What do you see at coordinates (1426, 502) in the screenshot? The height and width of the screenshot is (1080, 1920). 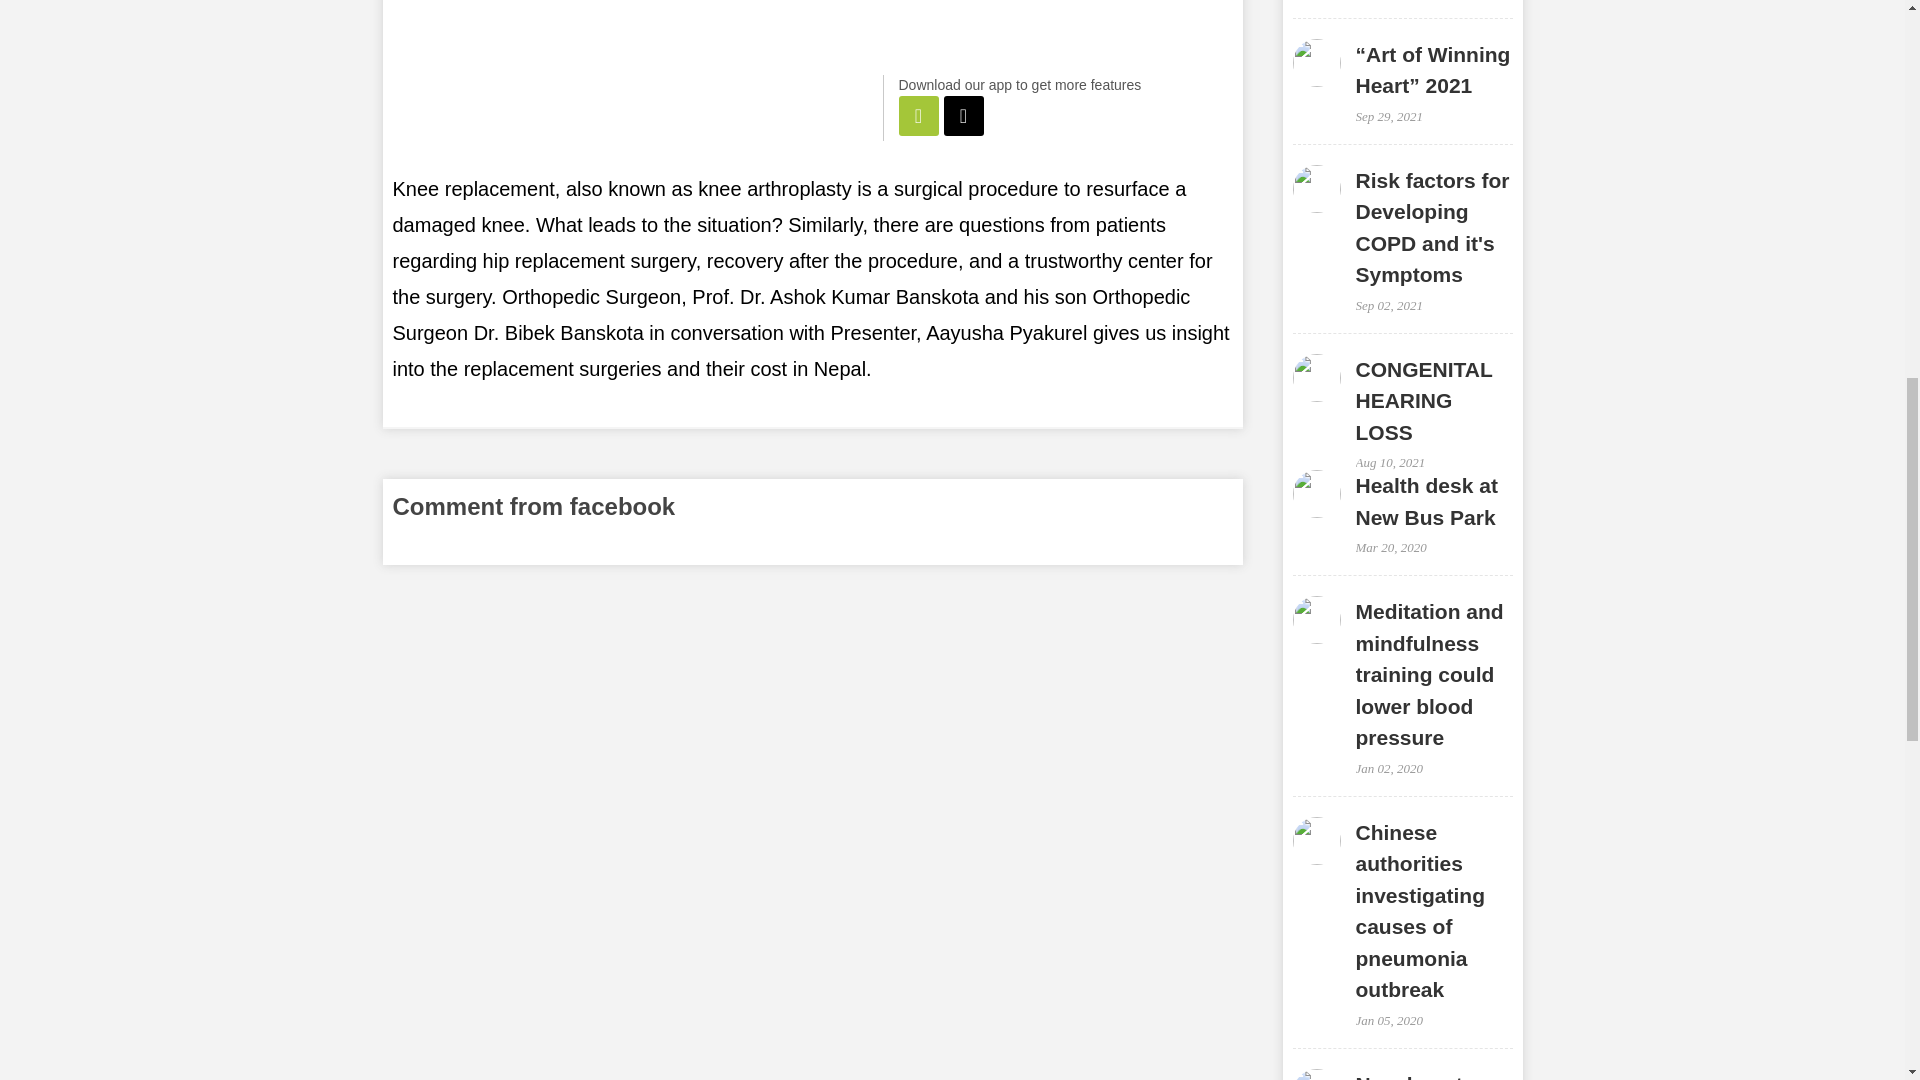 I see `Health desk at New Bus Park` at bounding box center [1426, 502].